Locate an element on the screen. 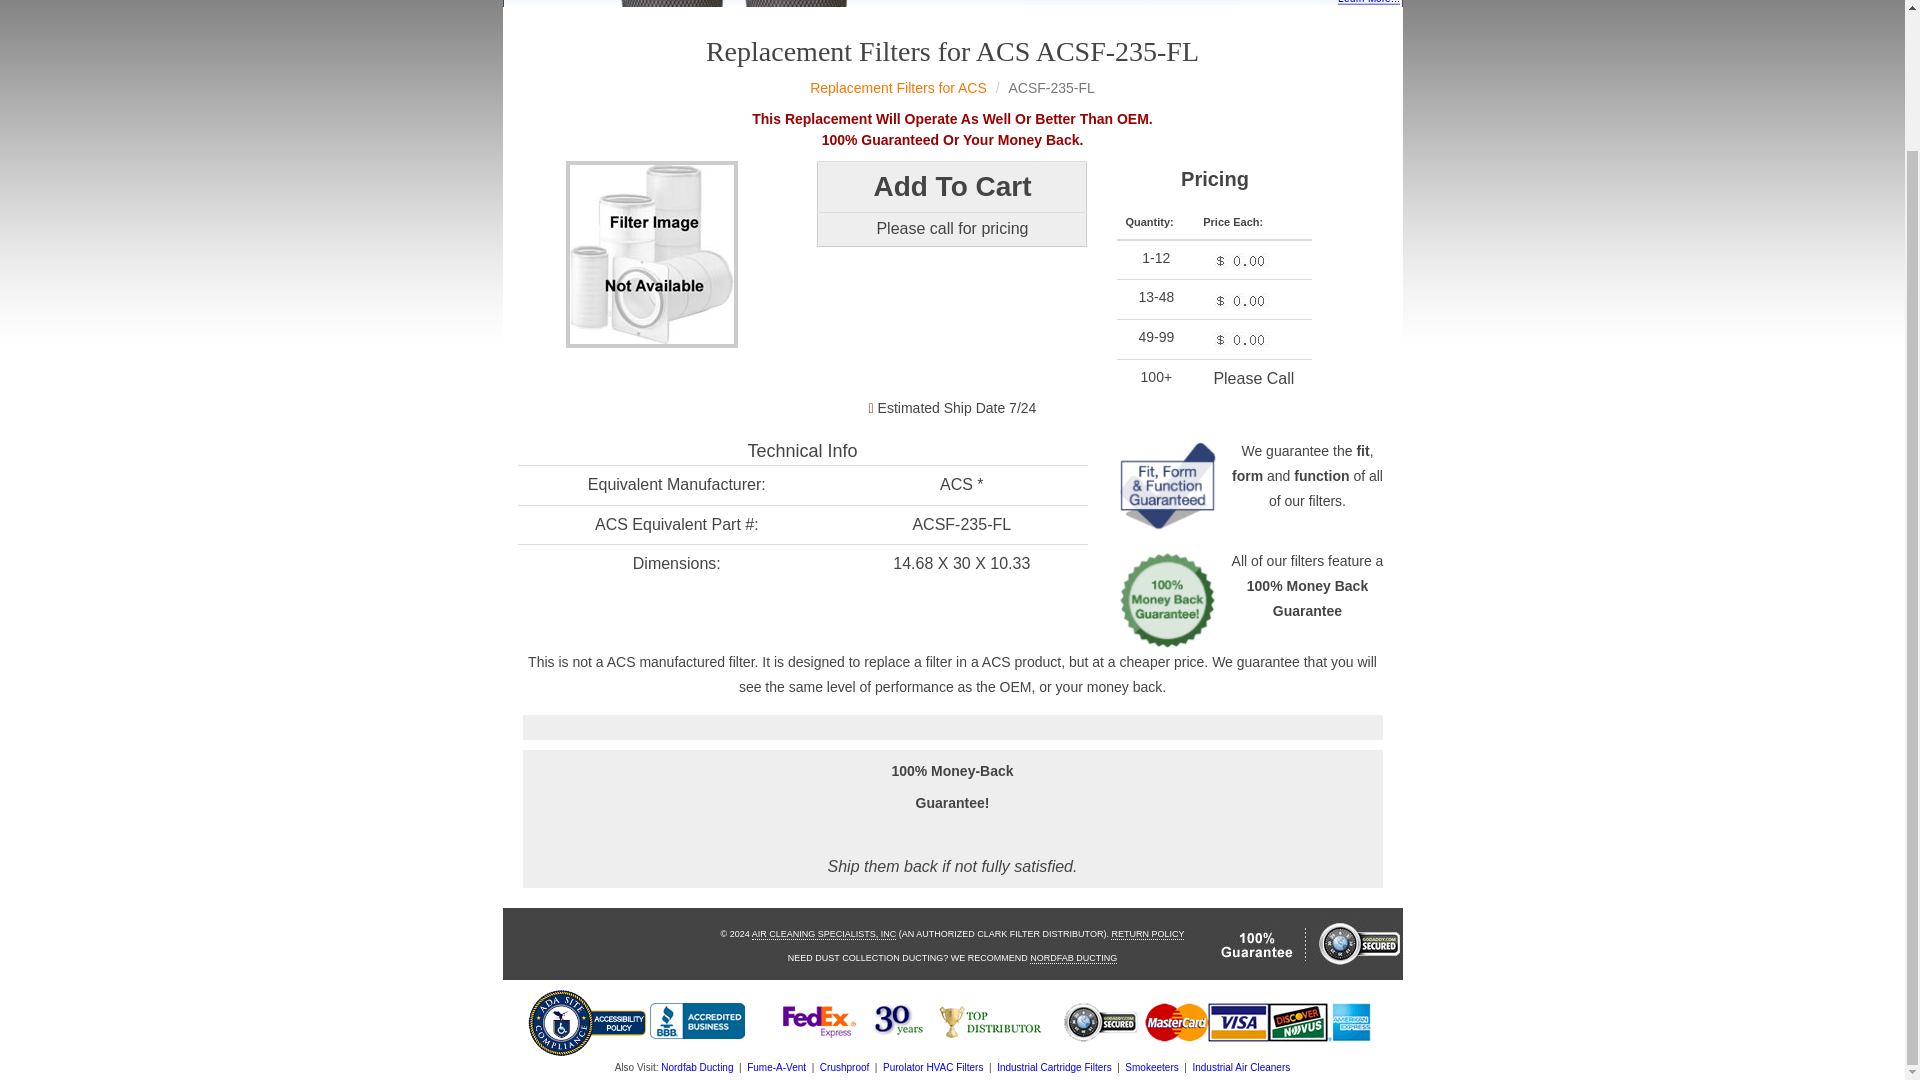  Industrial Cartridge Filters is located at coordinates (1054, 1067).